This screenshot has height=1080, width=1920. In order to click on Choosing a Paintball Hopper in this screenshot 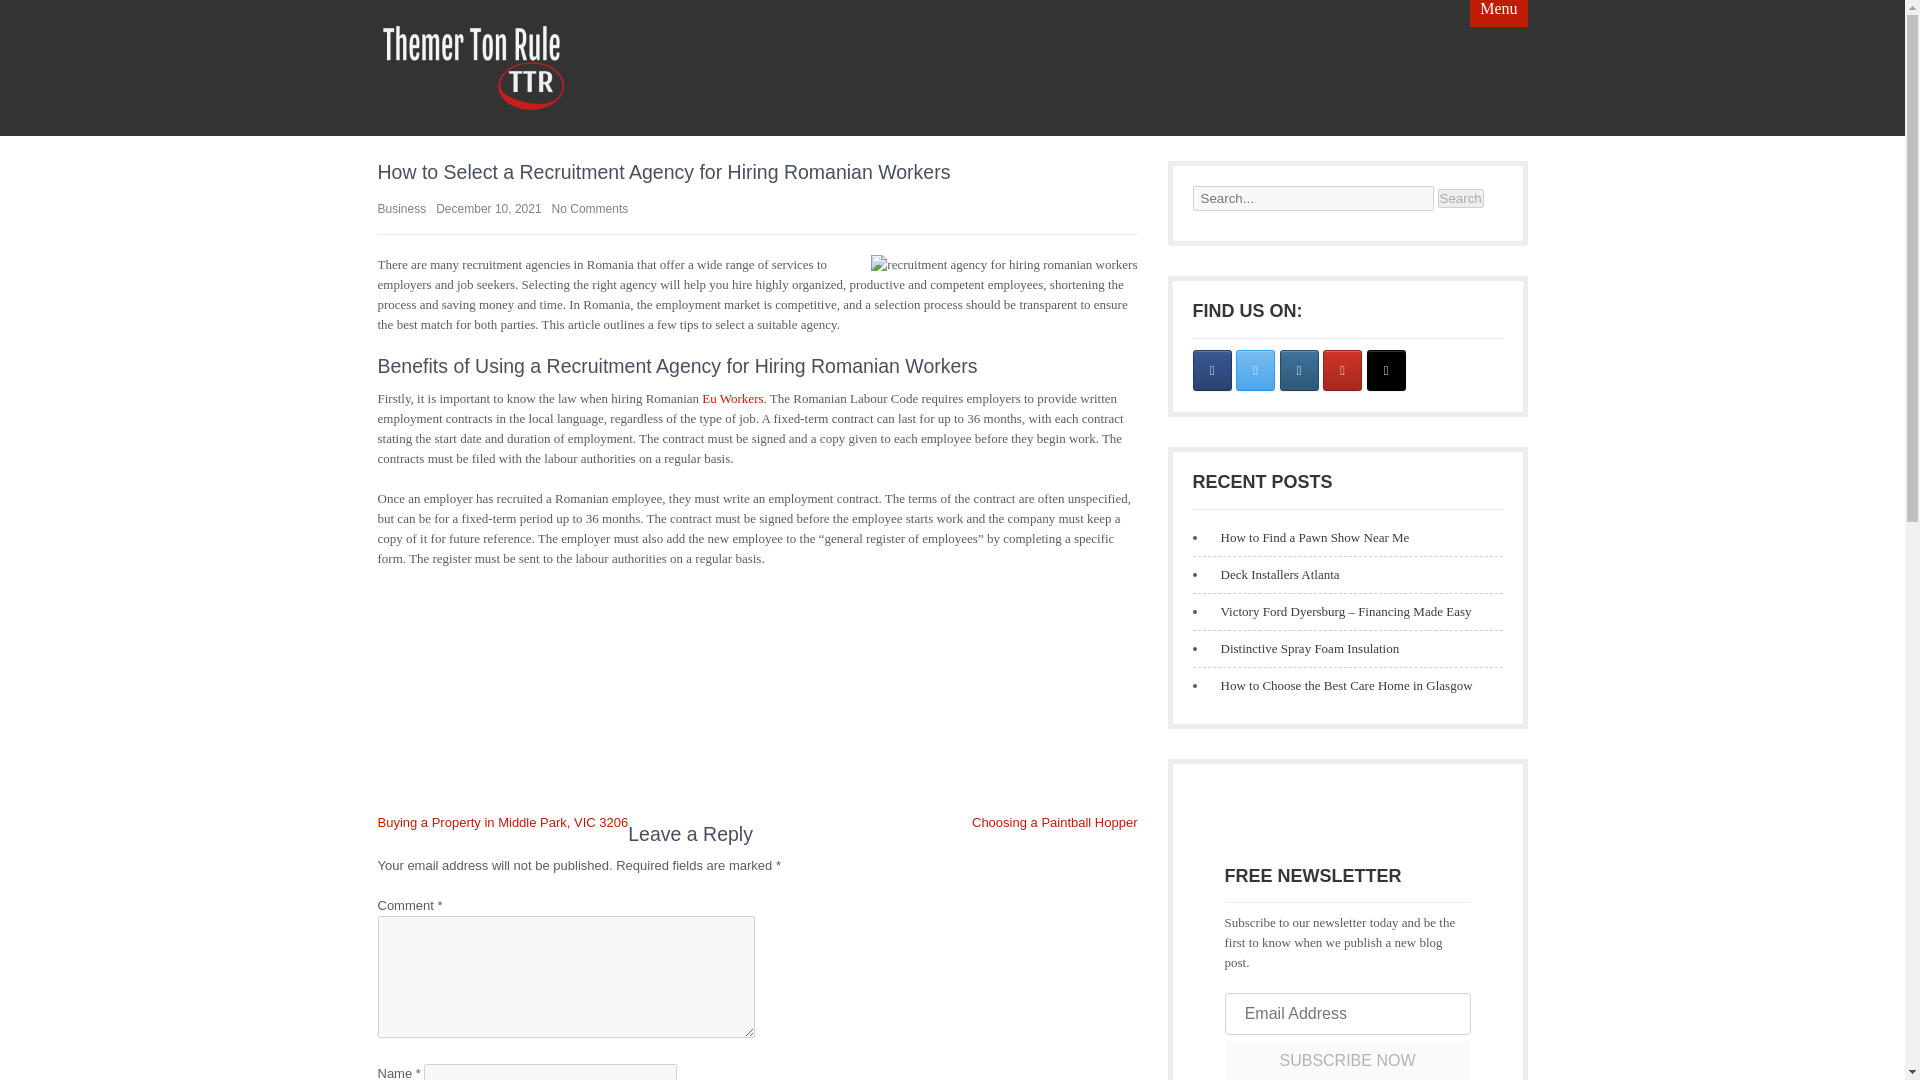, I will do `click(1054, 822)`.